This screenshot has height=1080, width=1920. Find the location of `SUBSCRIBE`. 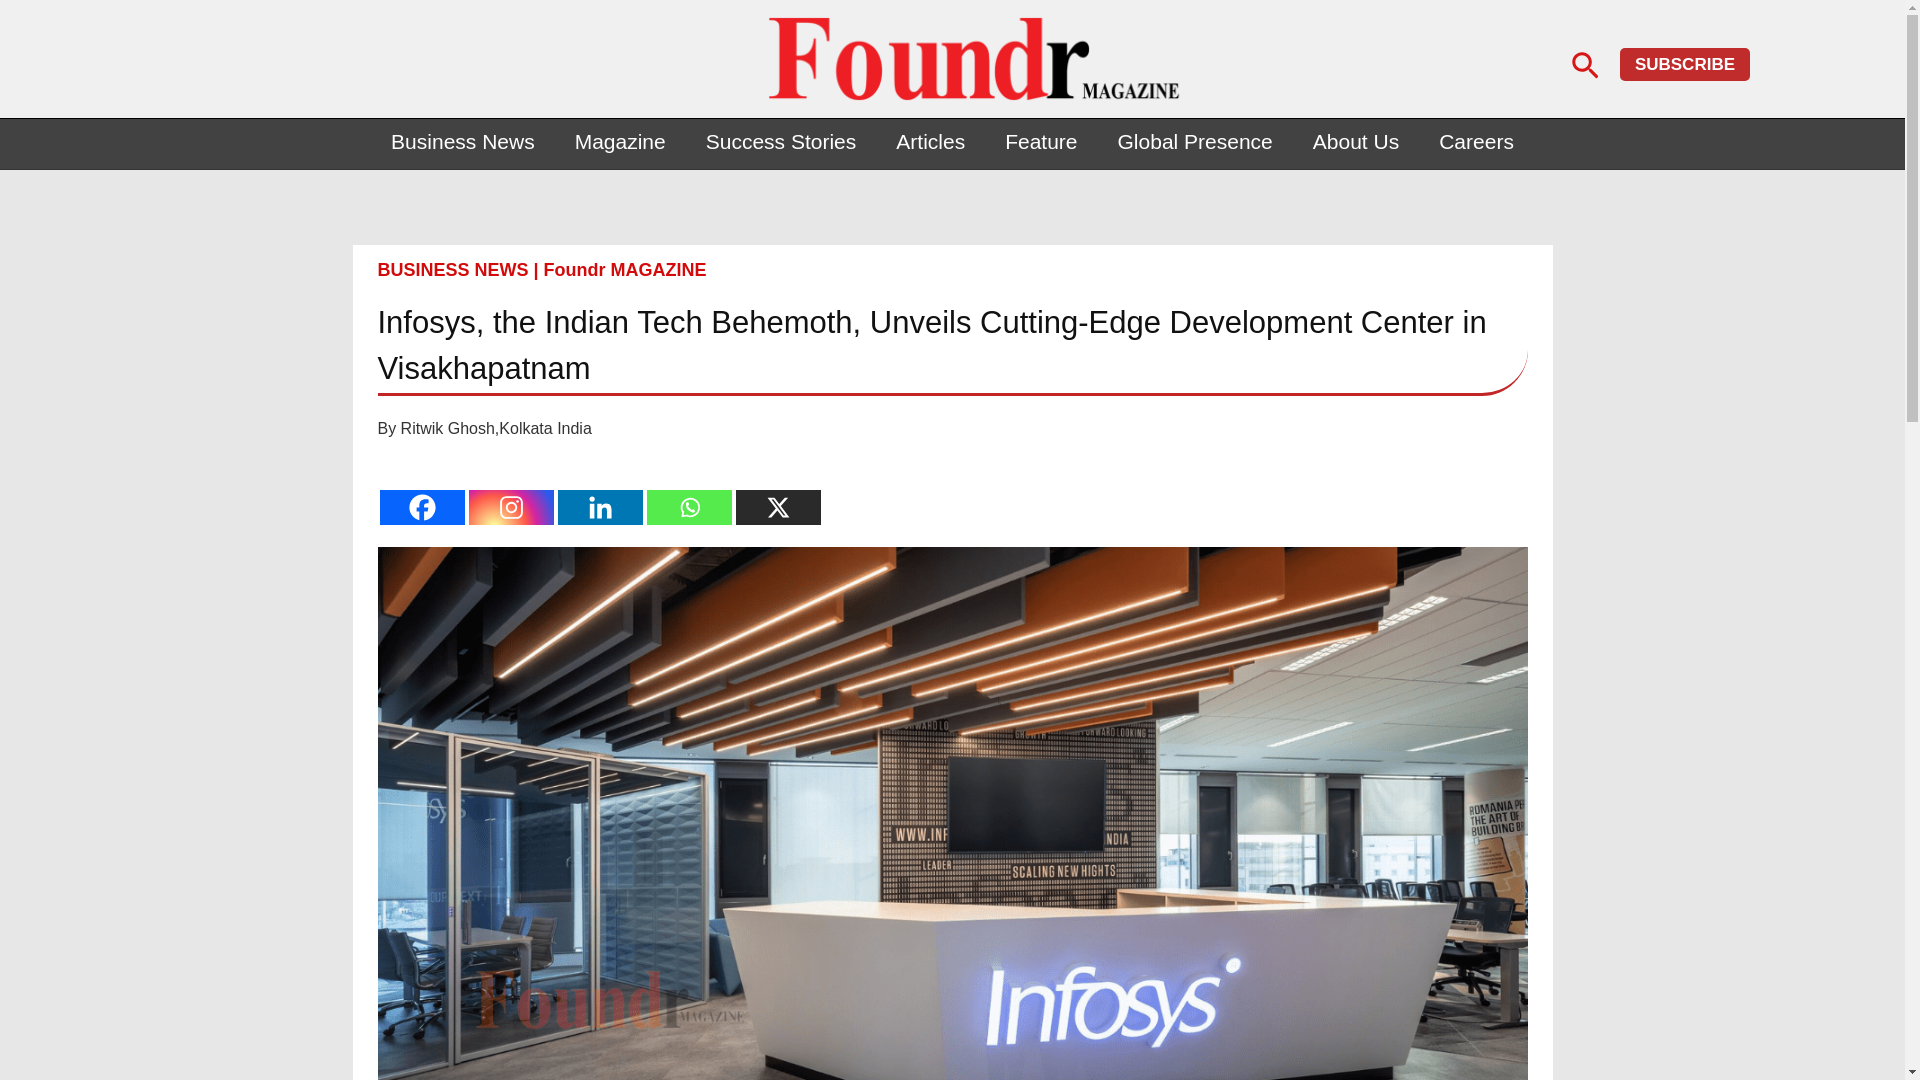

SUBSCRIBE is located at coordinates (1684, 64).